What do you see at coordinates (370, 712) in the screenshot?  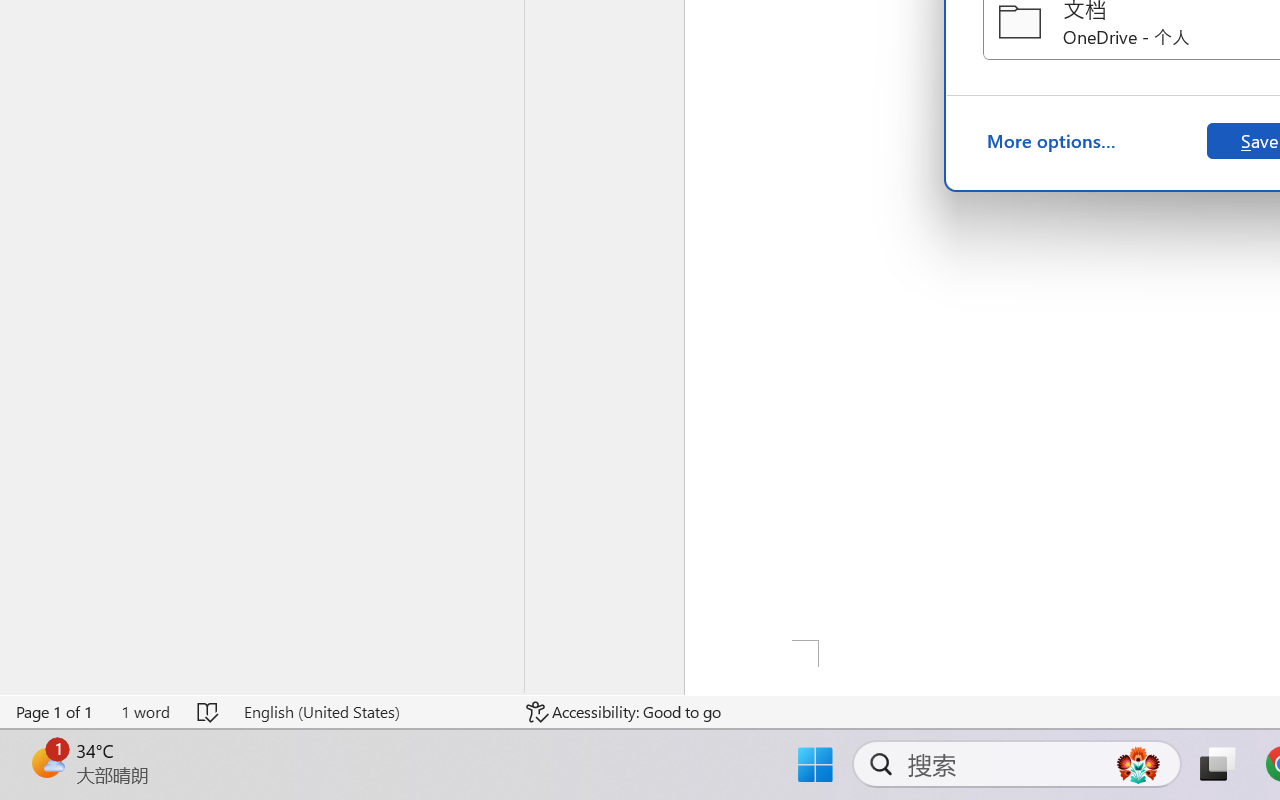 I see `Language English (United States)` at bounding box center [370, 712].